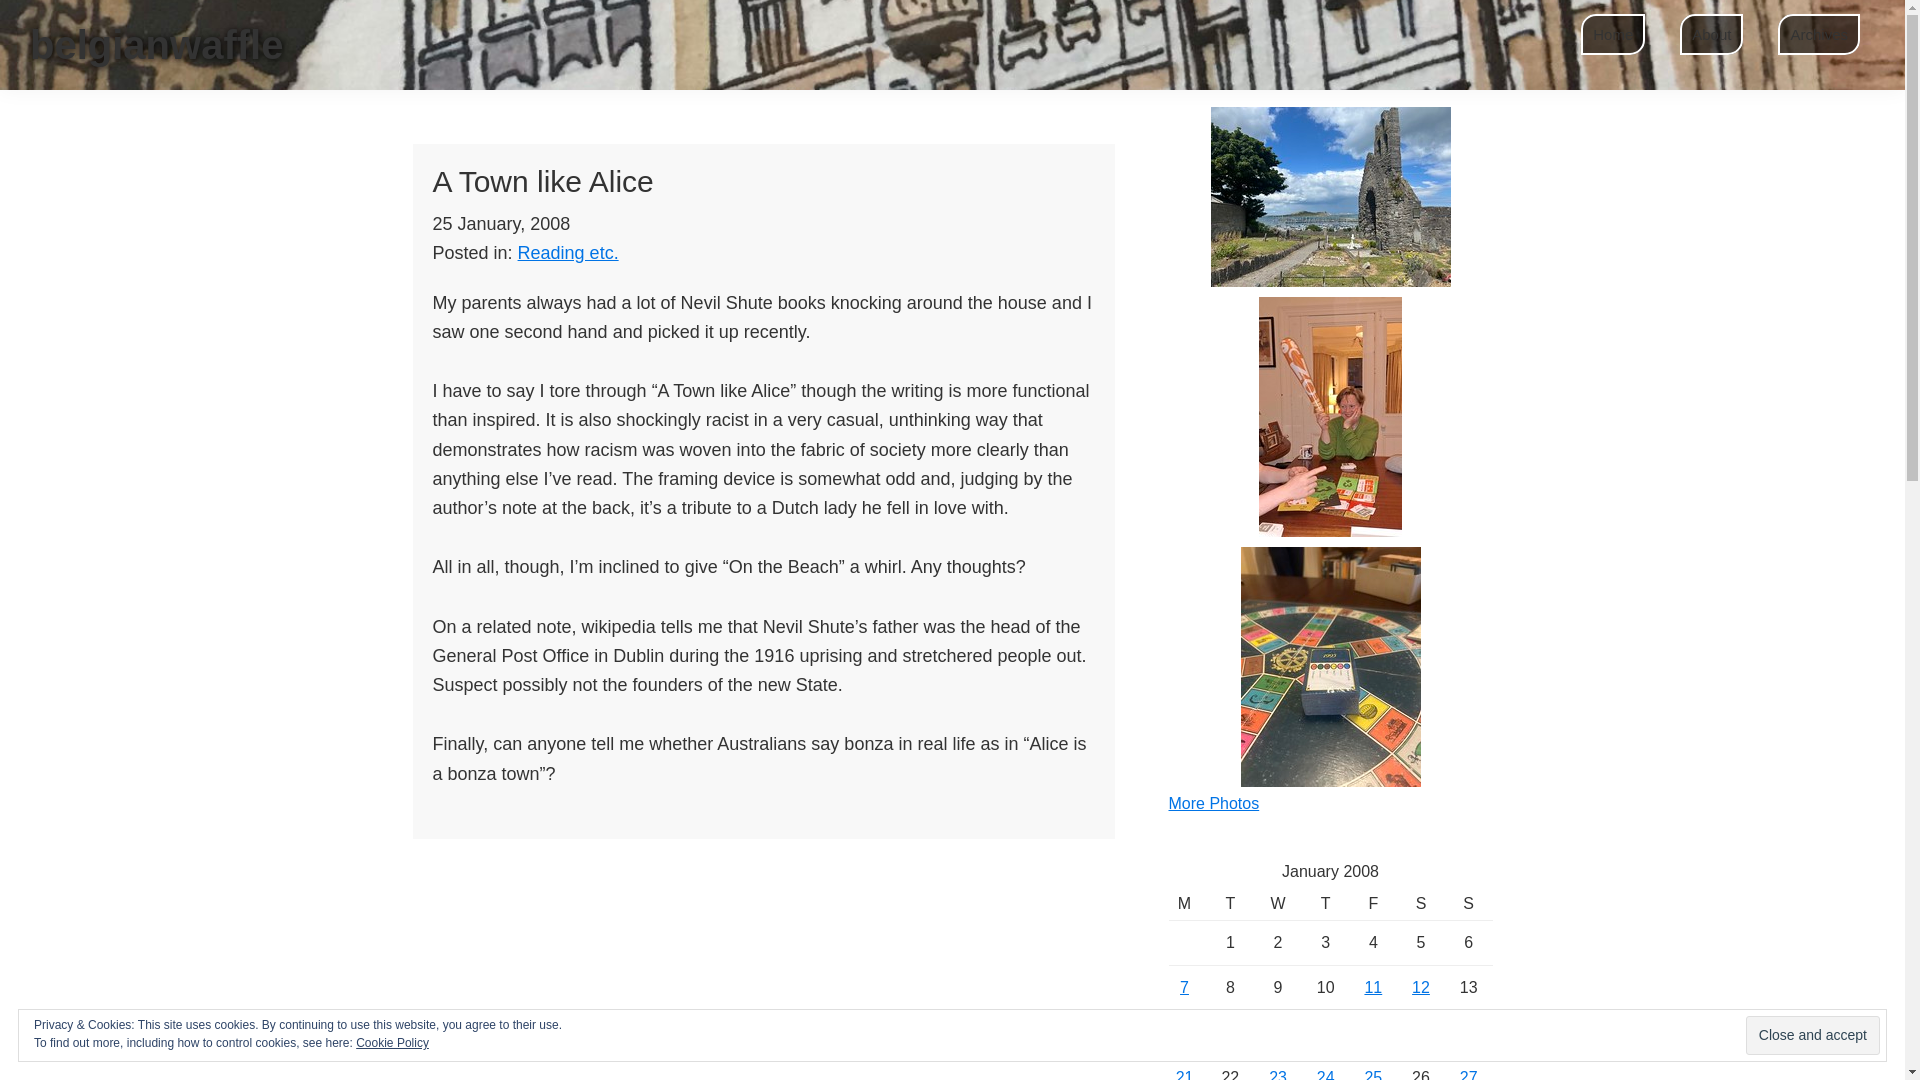 This screenshot has height=1080, width=1920. What do you see at coordinates (568, 253) in the screenshot?
I see `Reading etc.` at bounding box center [568, 253].